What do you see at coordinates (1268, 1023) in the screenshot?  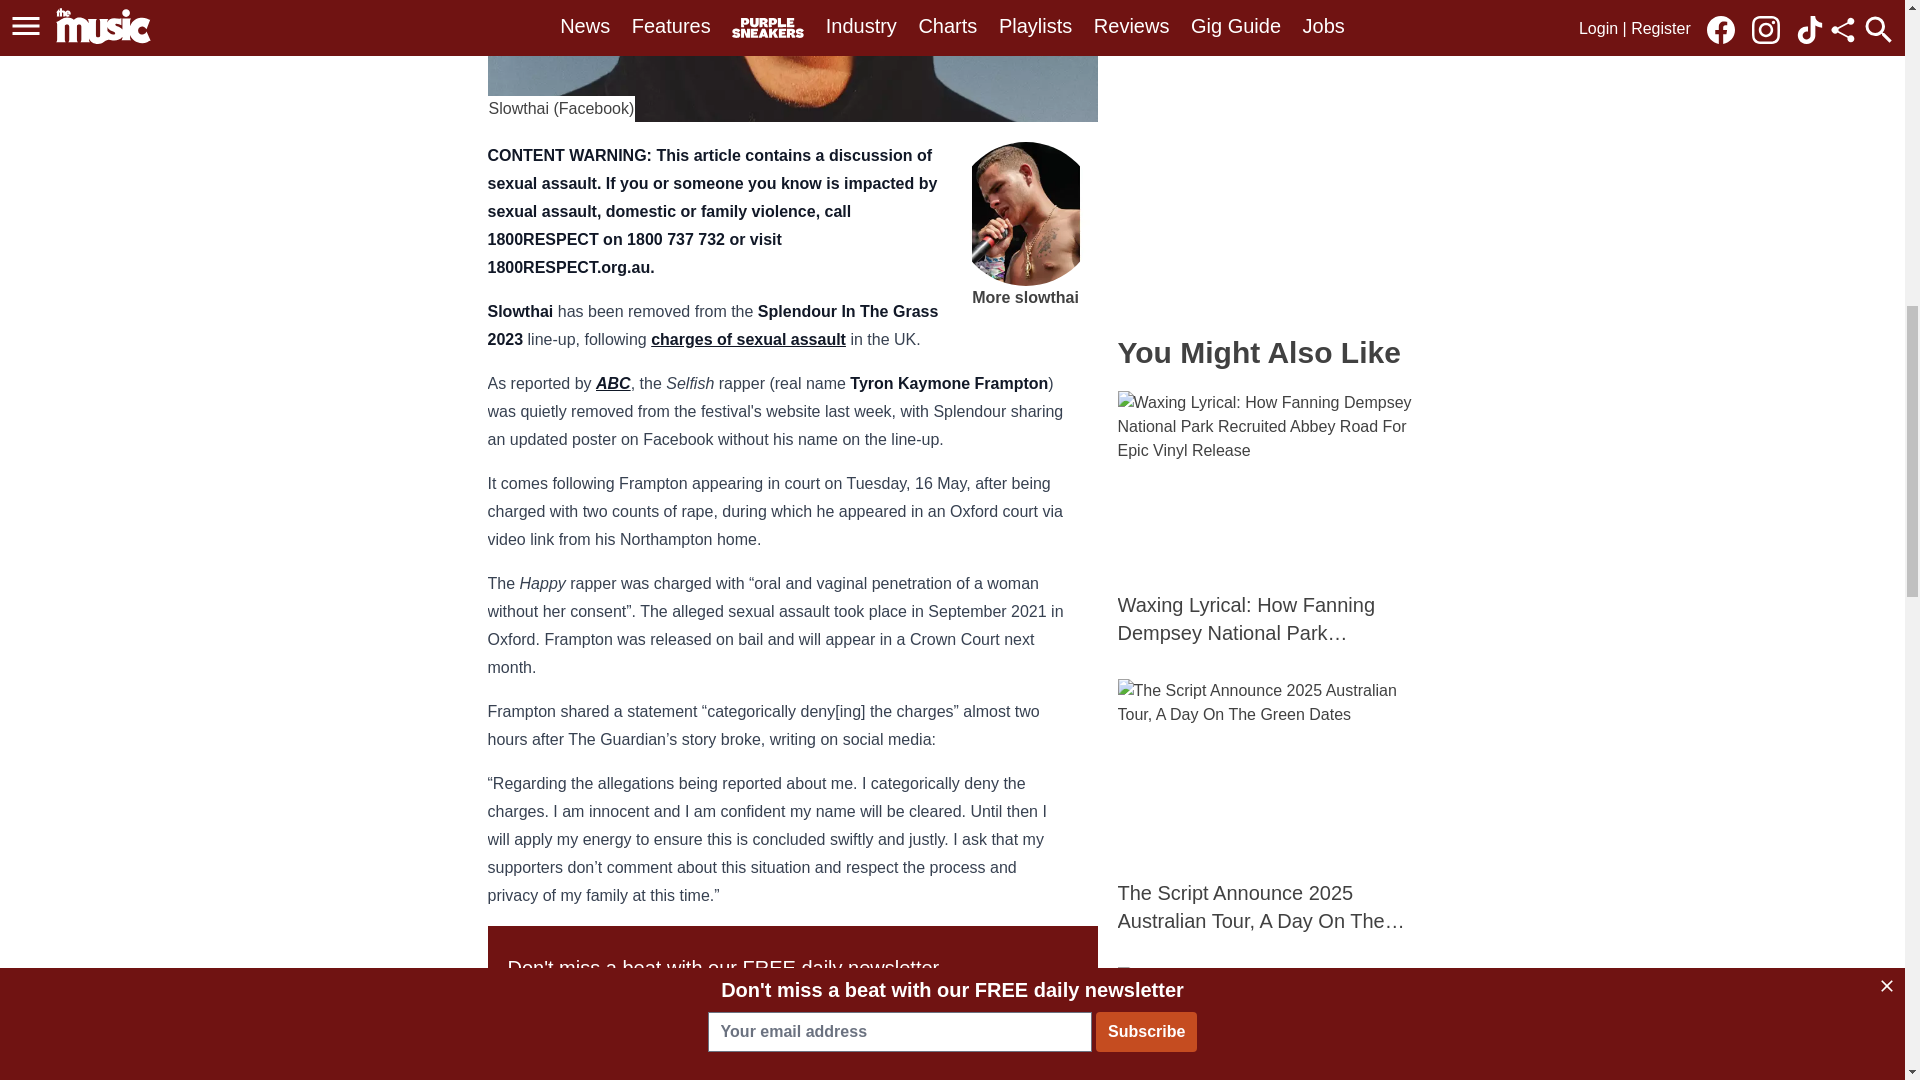 I see `G Flip To Hit Melbourne For Exclusive BWS Cool Room Session` at bounding box center [1268, 1023].